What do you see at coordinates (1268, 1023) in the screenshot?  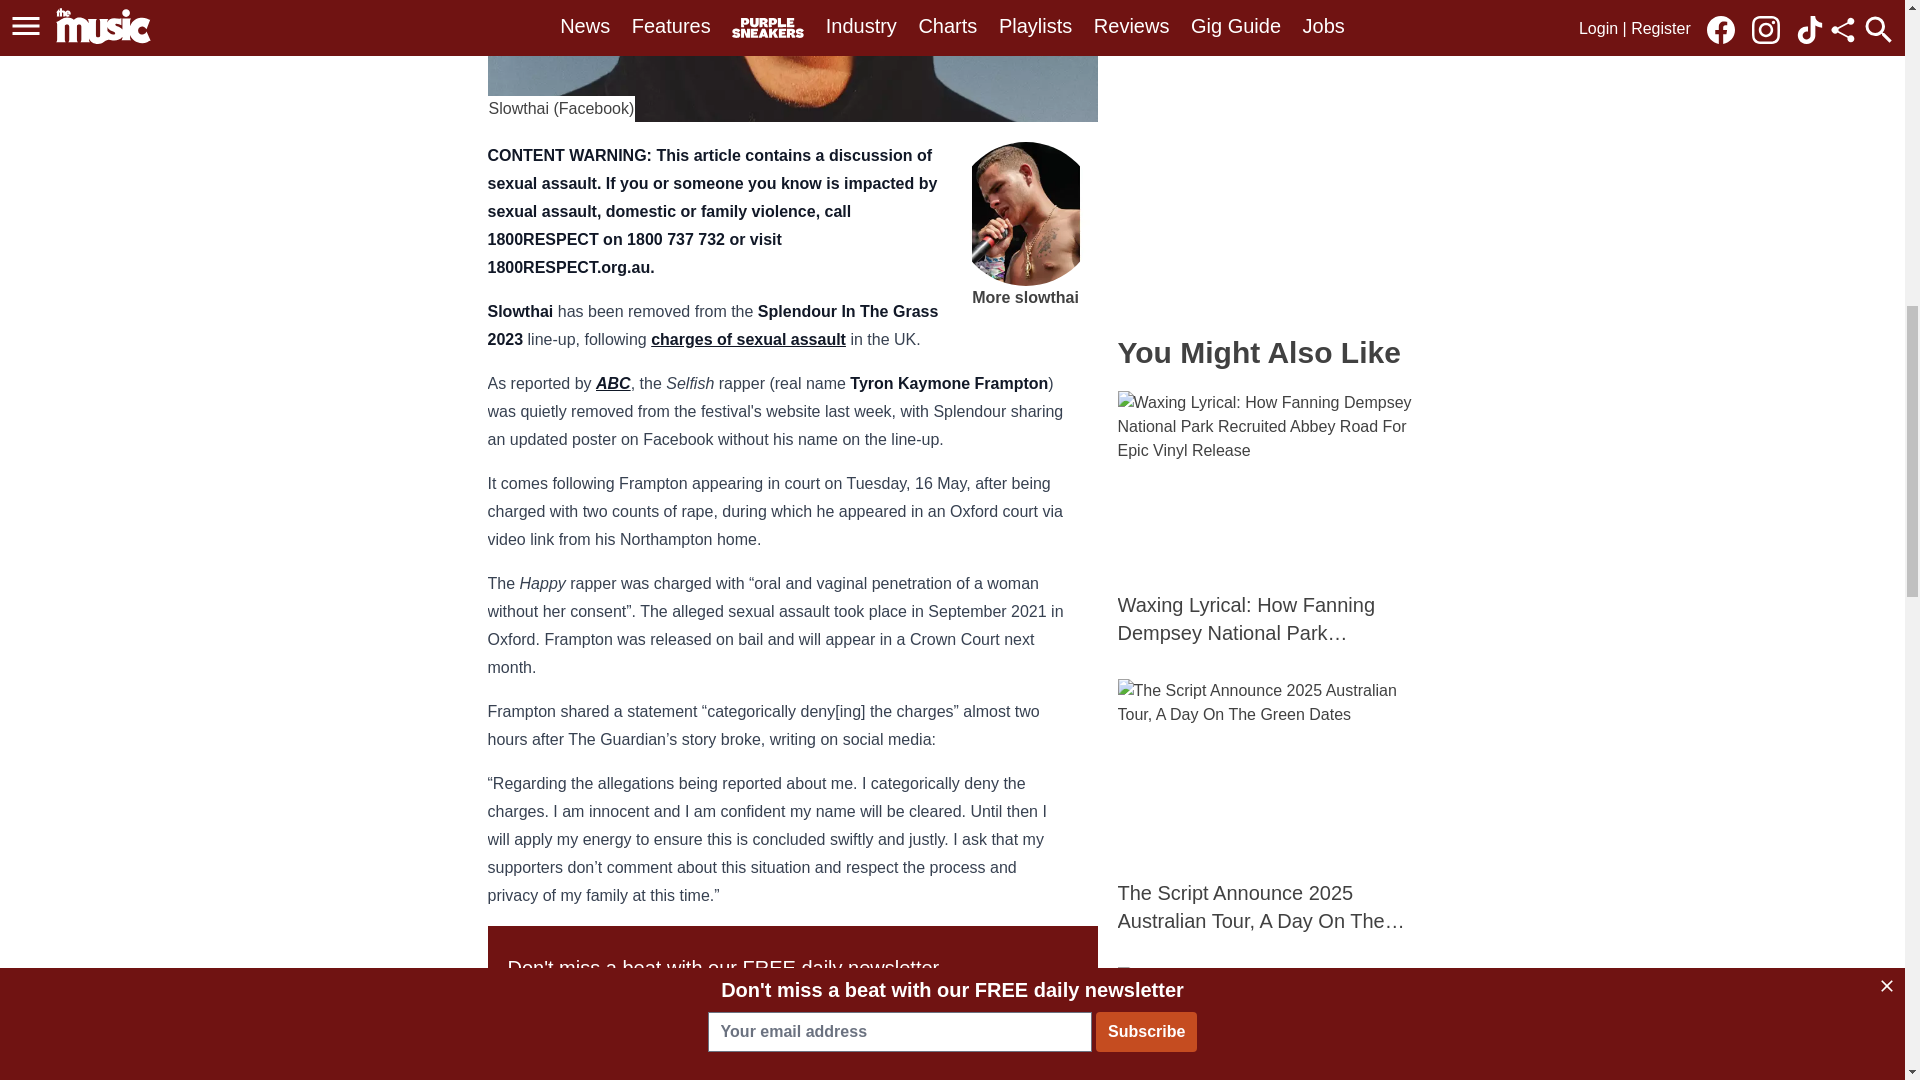 I see `G Flip To Hit Melbourne For Exclusive BWS Cool Room Session` at bounding box center [1268, 1023].